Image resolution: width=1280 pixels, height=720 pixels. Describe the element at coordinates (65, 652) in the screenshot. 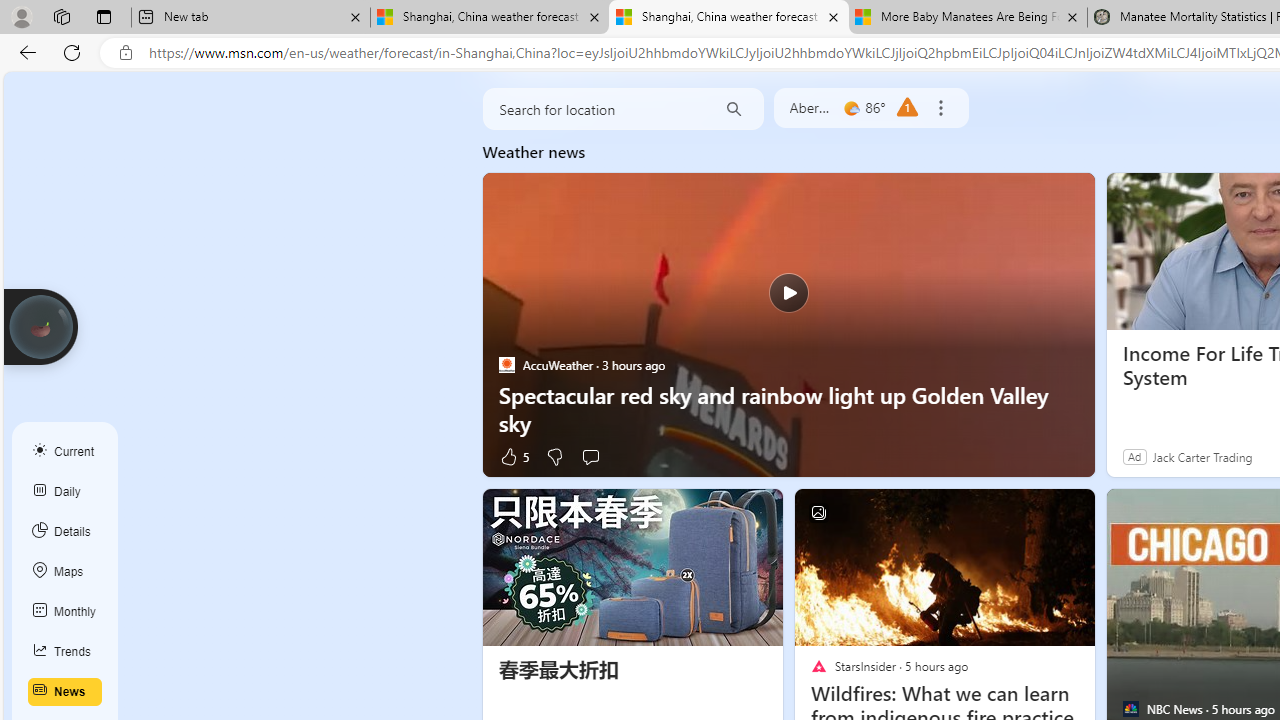

I see `Trends` at that location.